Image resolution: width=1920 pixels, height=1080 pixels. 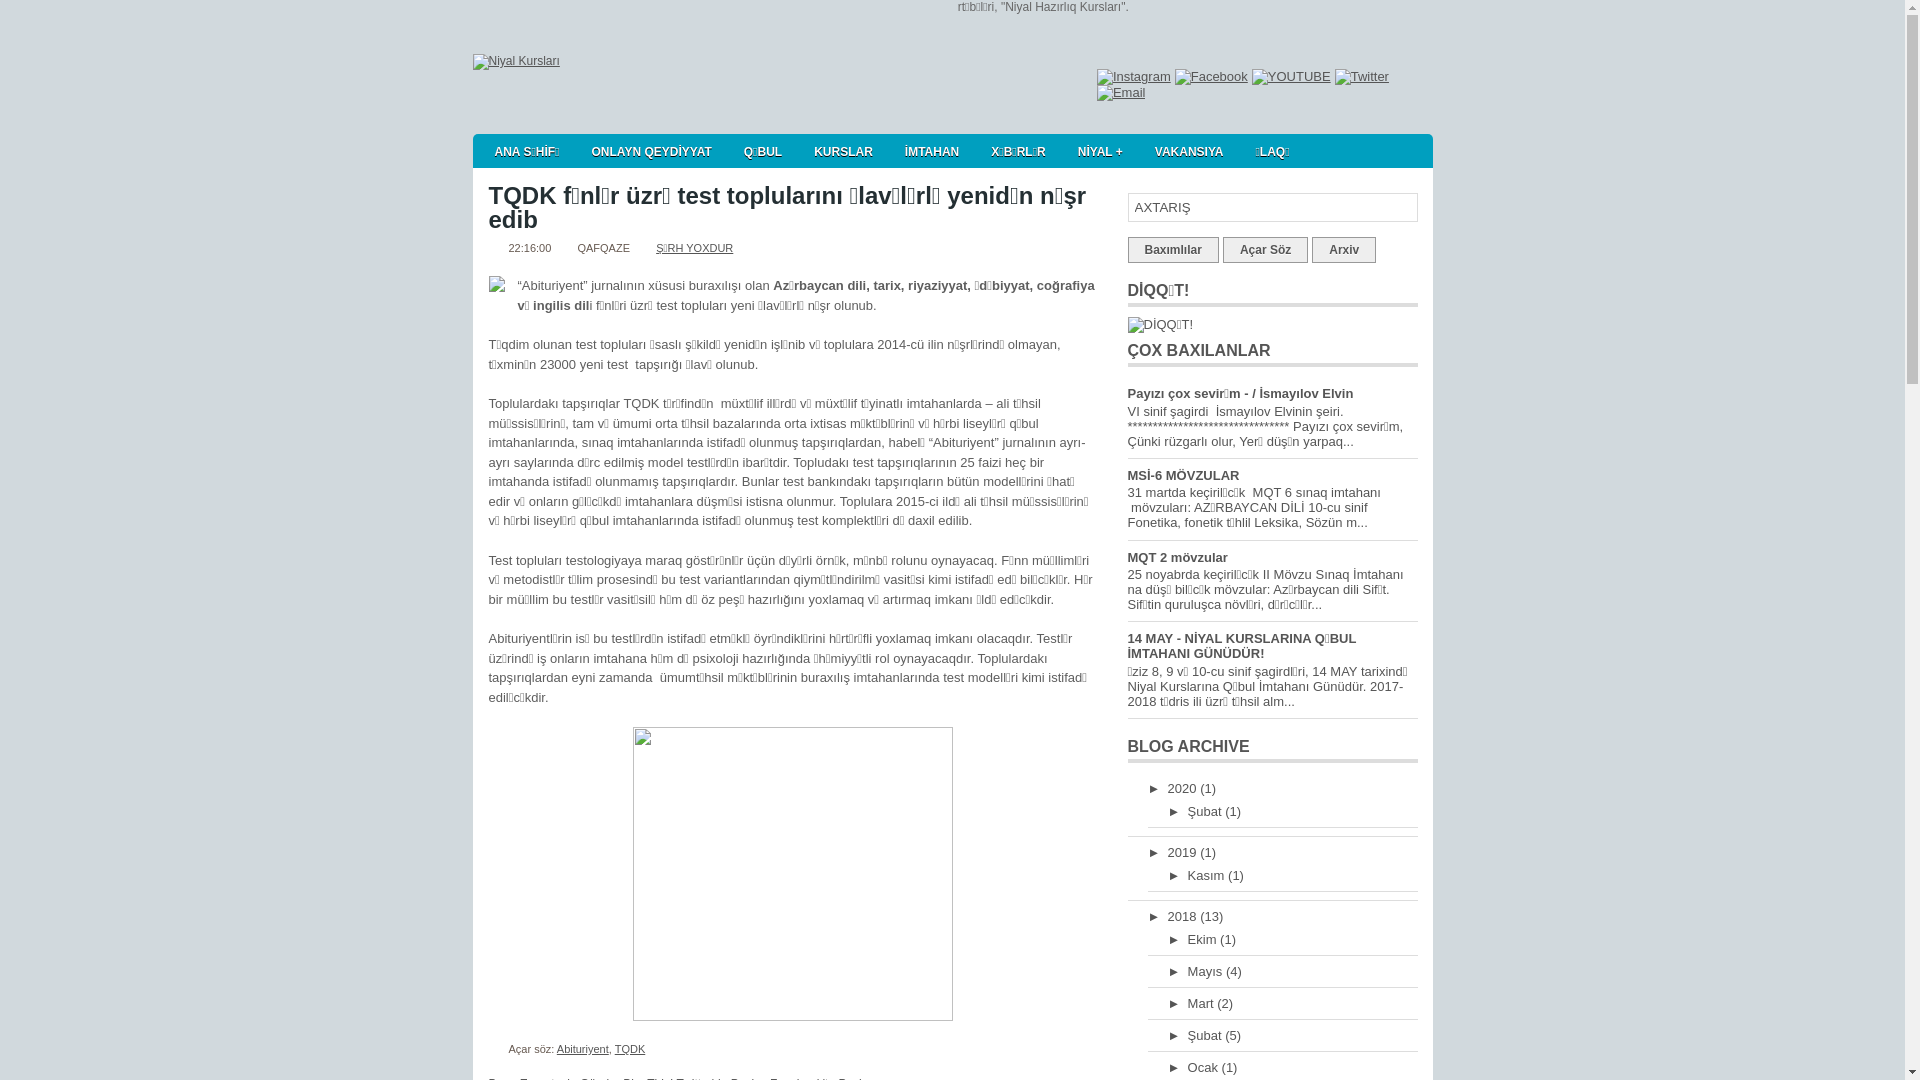 What do you see at coordinates (1212, 77) in the screenshot?
I see `Facebook` at bounding box center [1212, 77].